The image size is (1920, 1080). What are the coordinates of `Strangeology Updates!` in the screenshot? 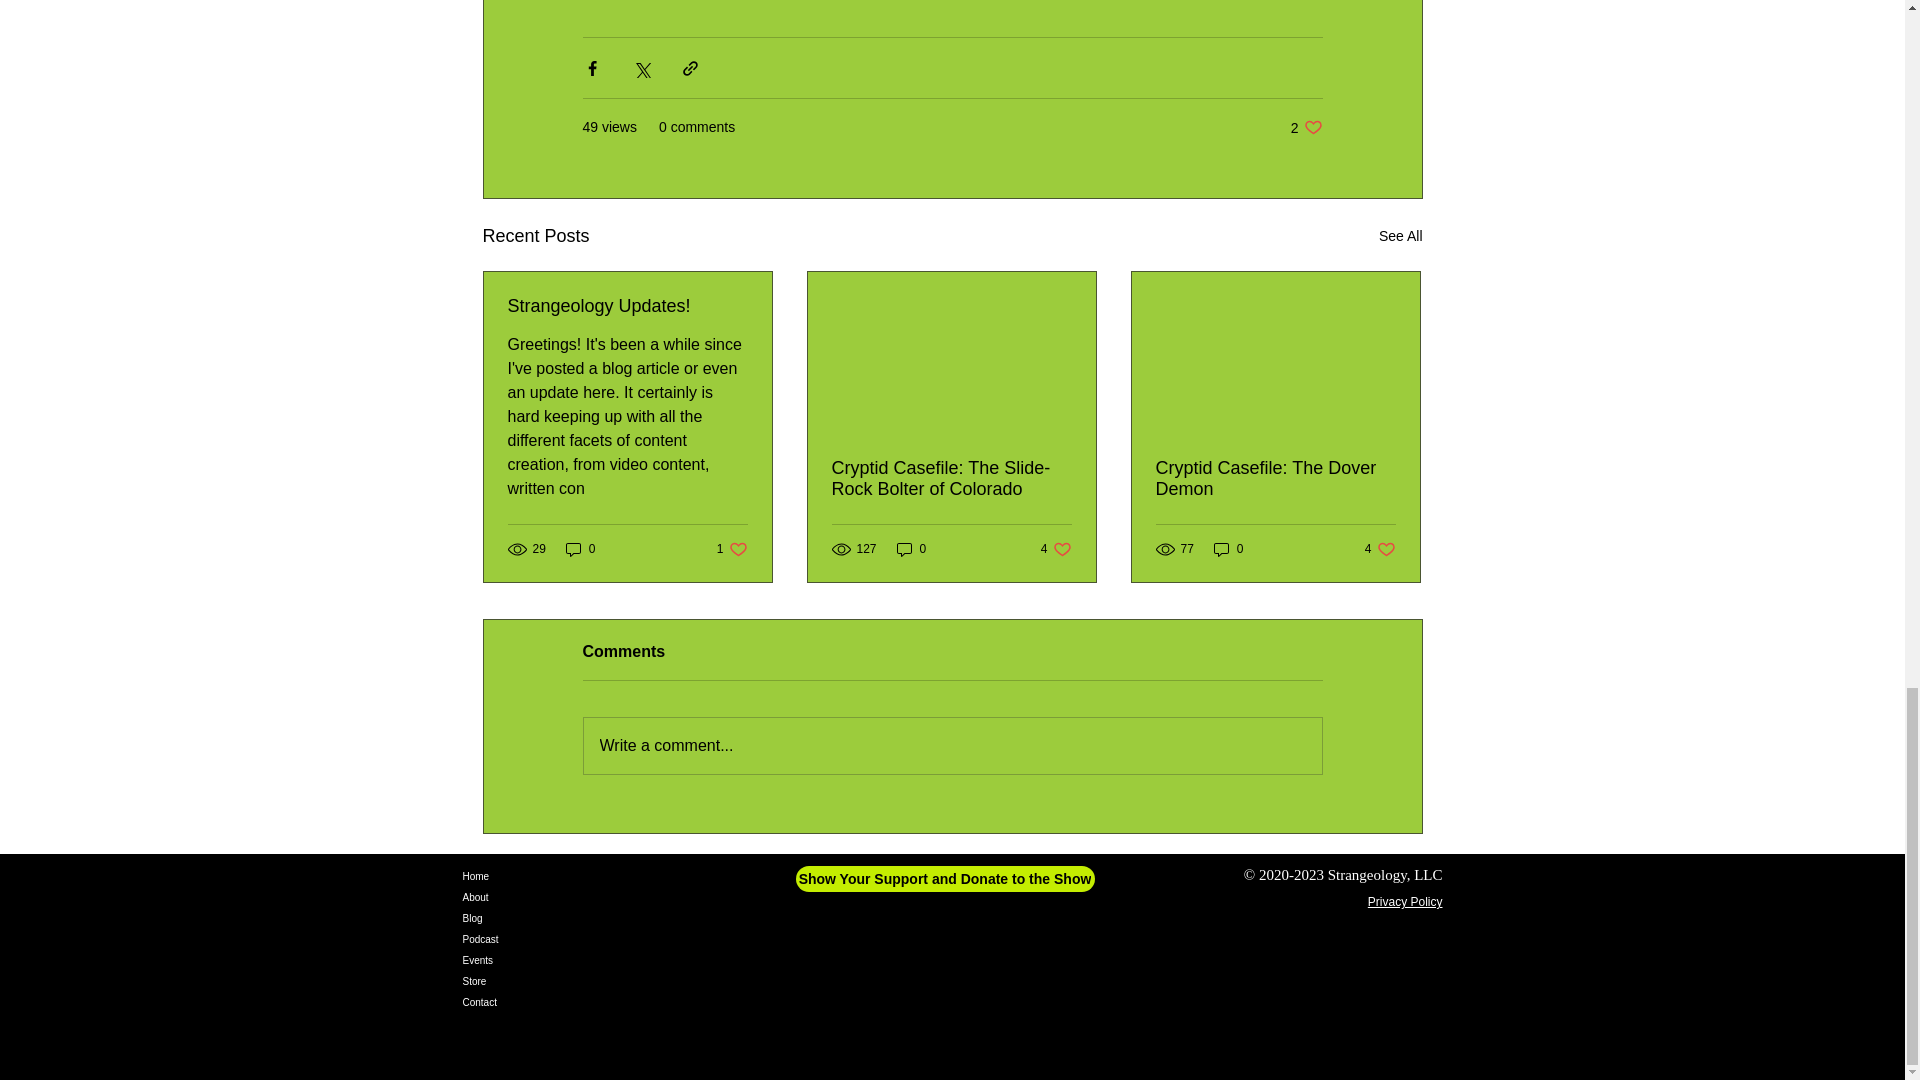 It's located at (912, 550).